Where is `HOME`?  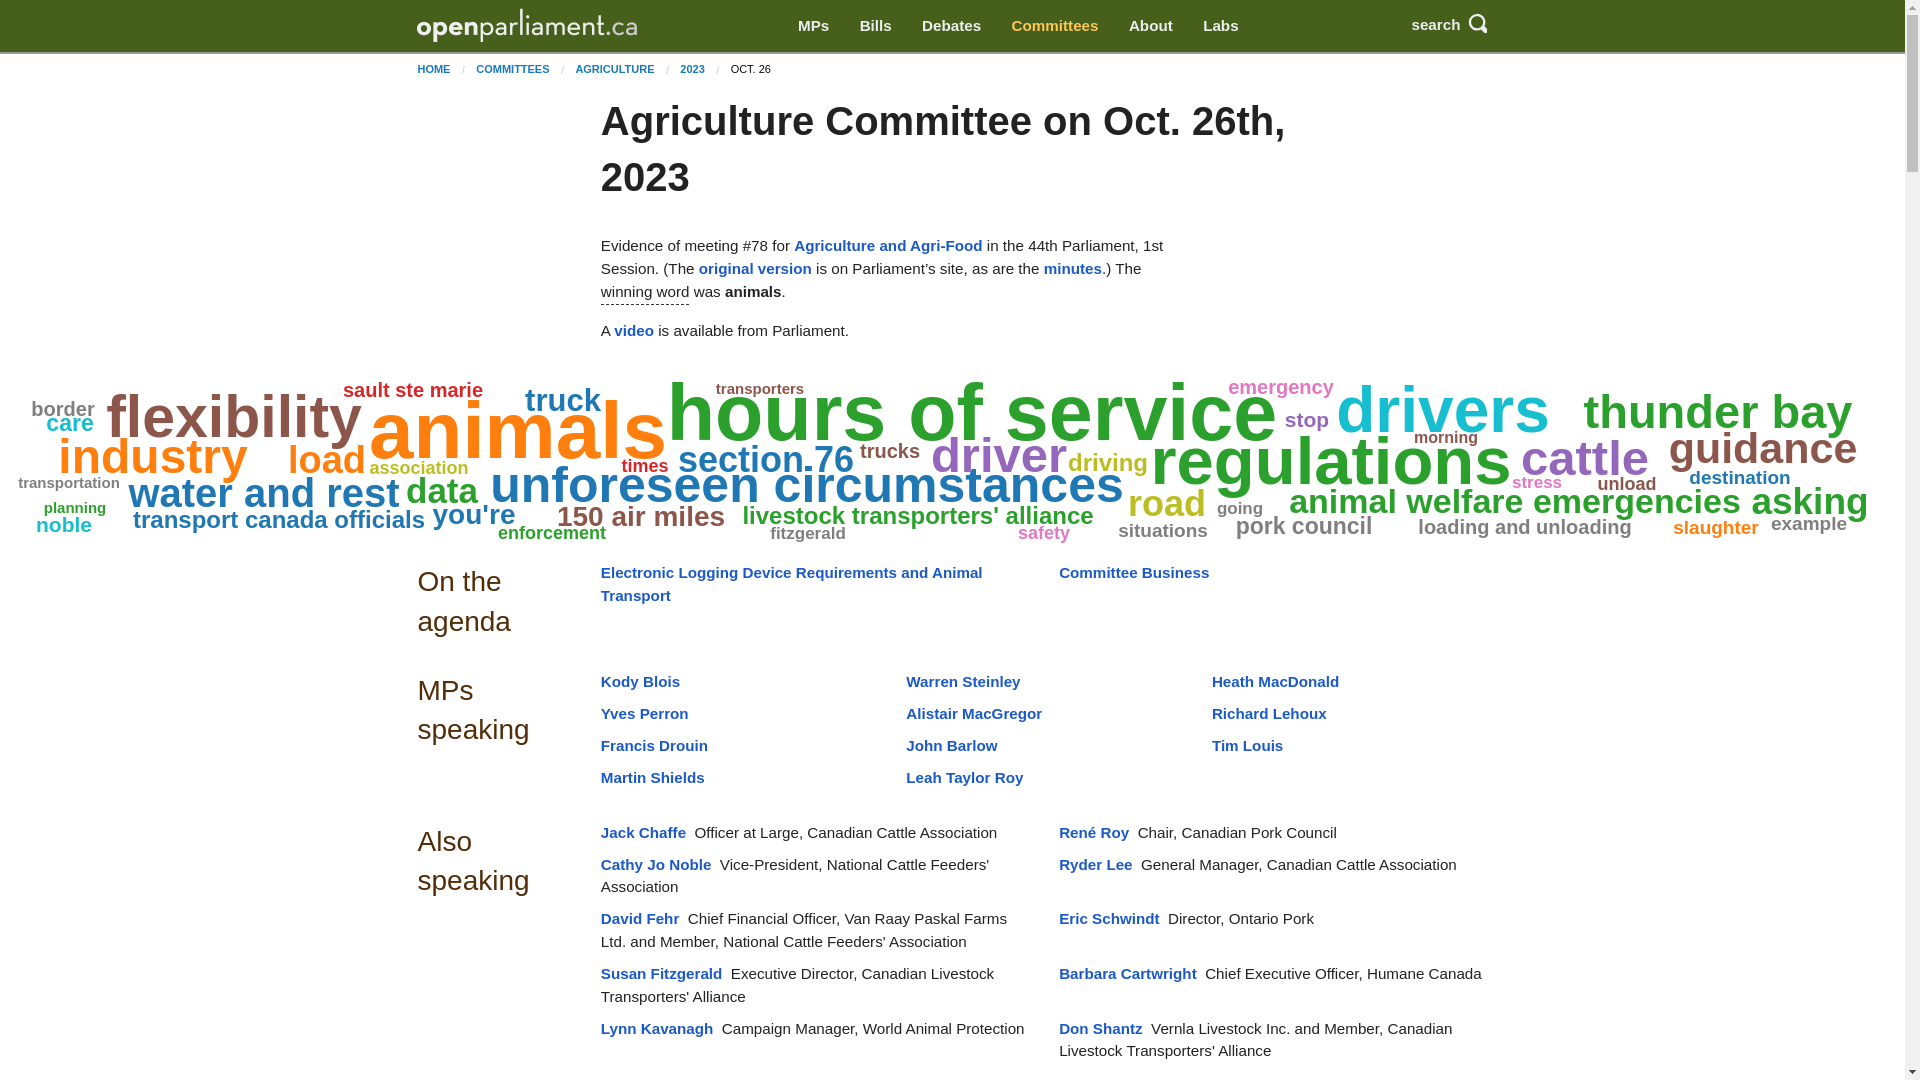 HOME is located at coordinates (432, 68).